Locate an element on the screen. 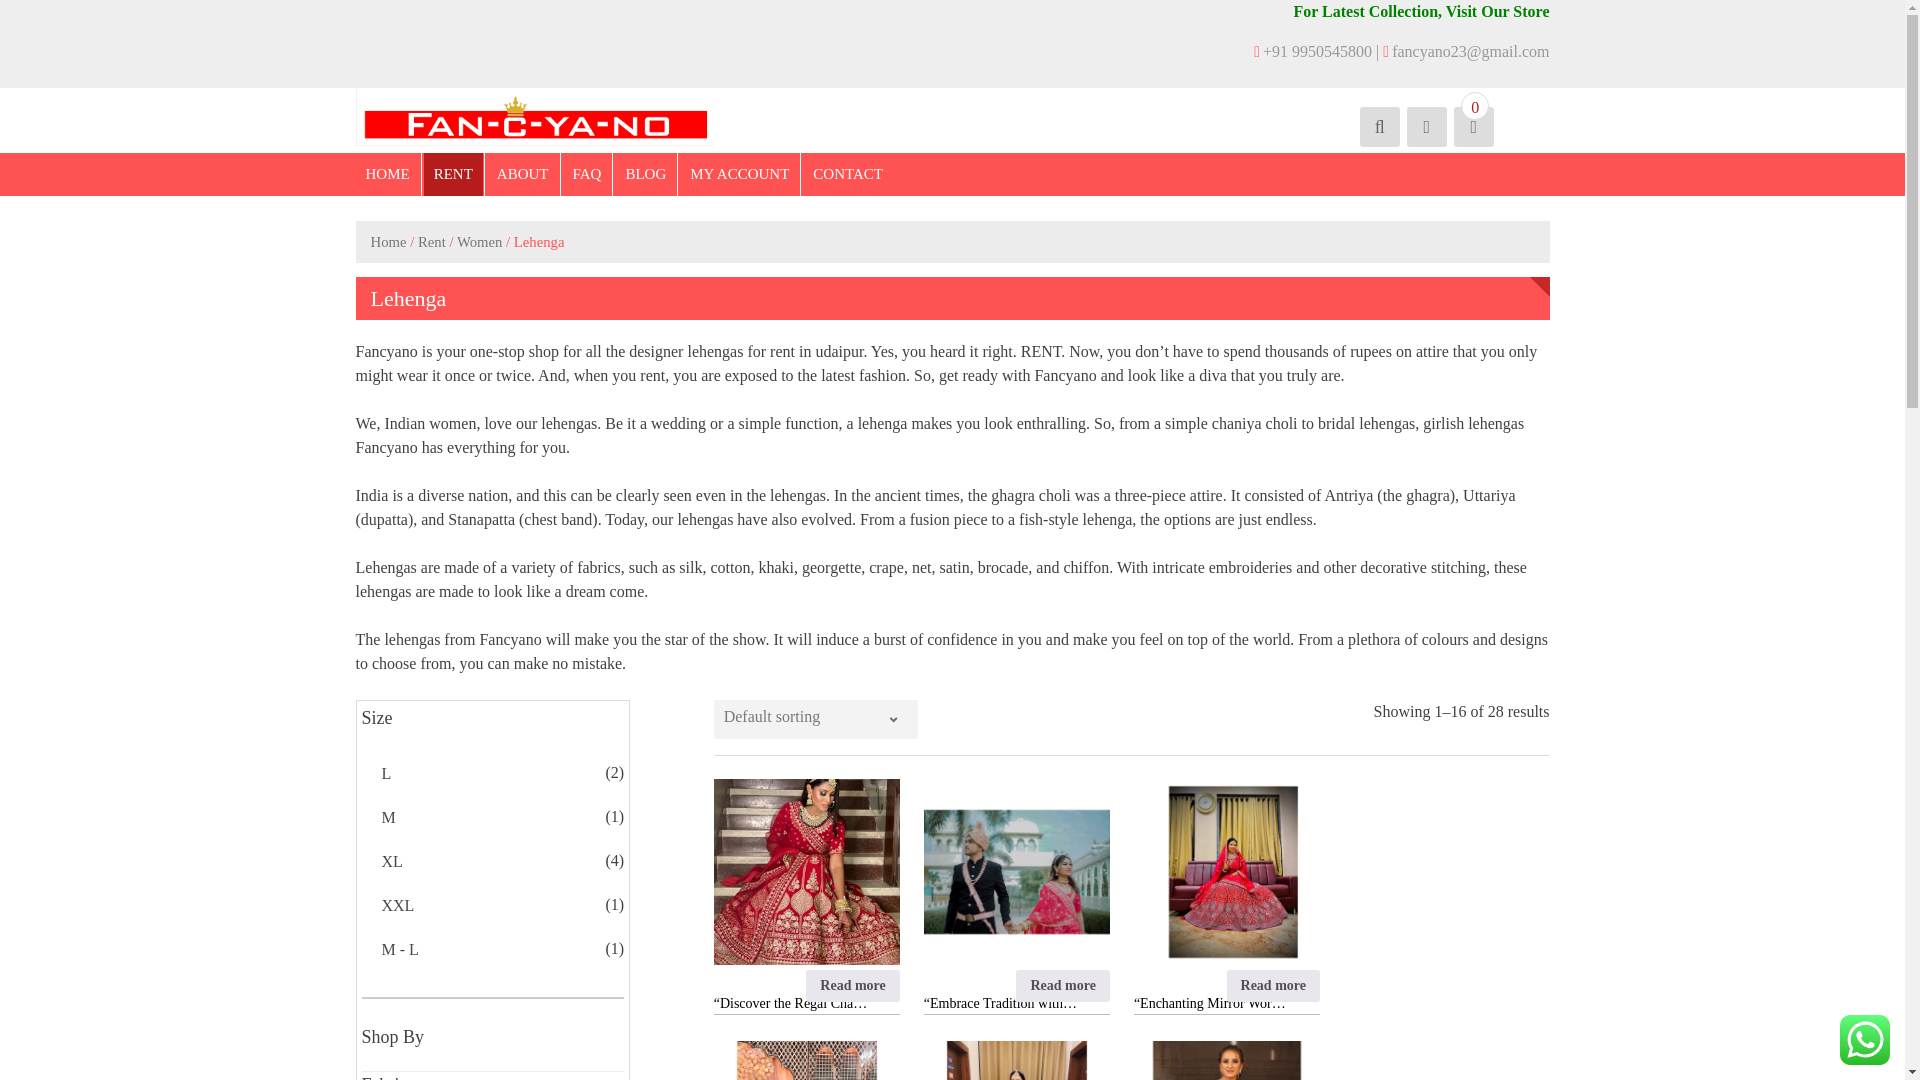 Image resolution: width=1920 pixels, height=1080 pixels. Rent is located at coordinates (432, 242).